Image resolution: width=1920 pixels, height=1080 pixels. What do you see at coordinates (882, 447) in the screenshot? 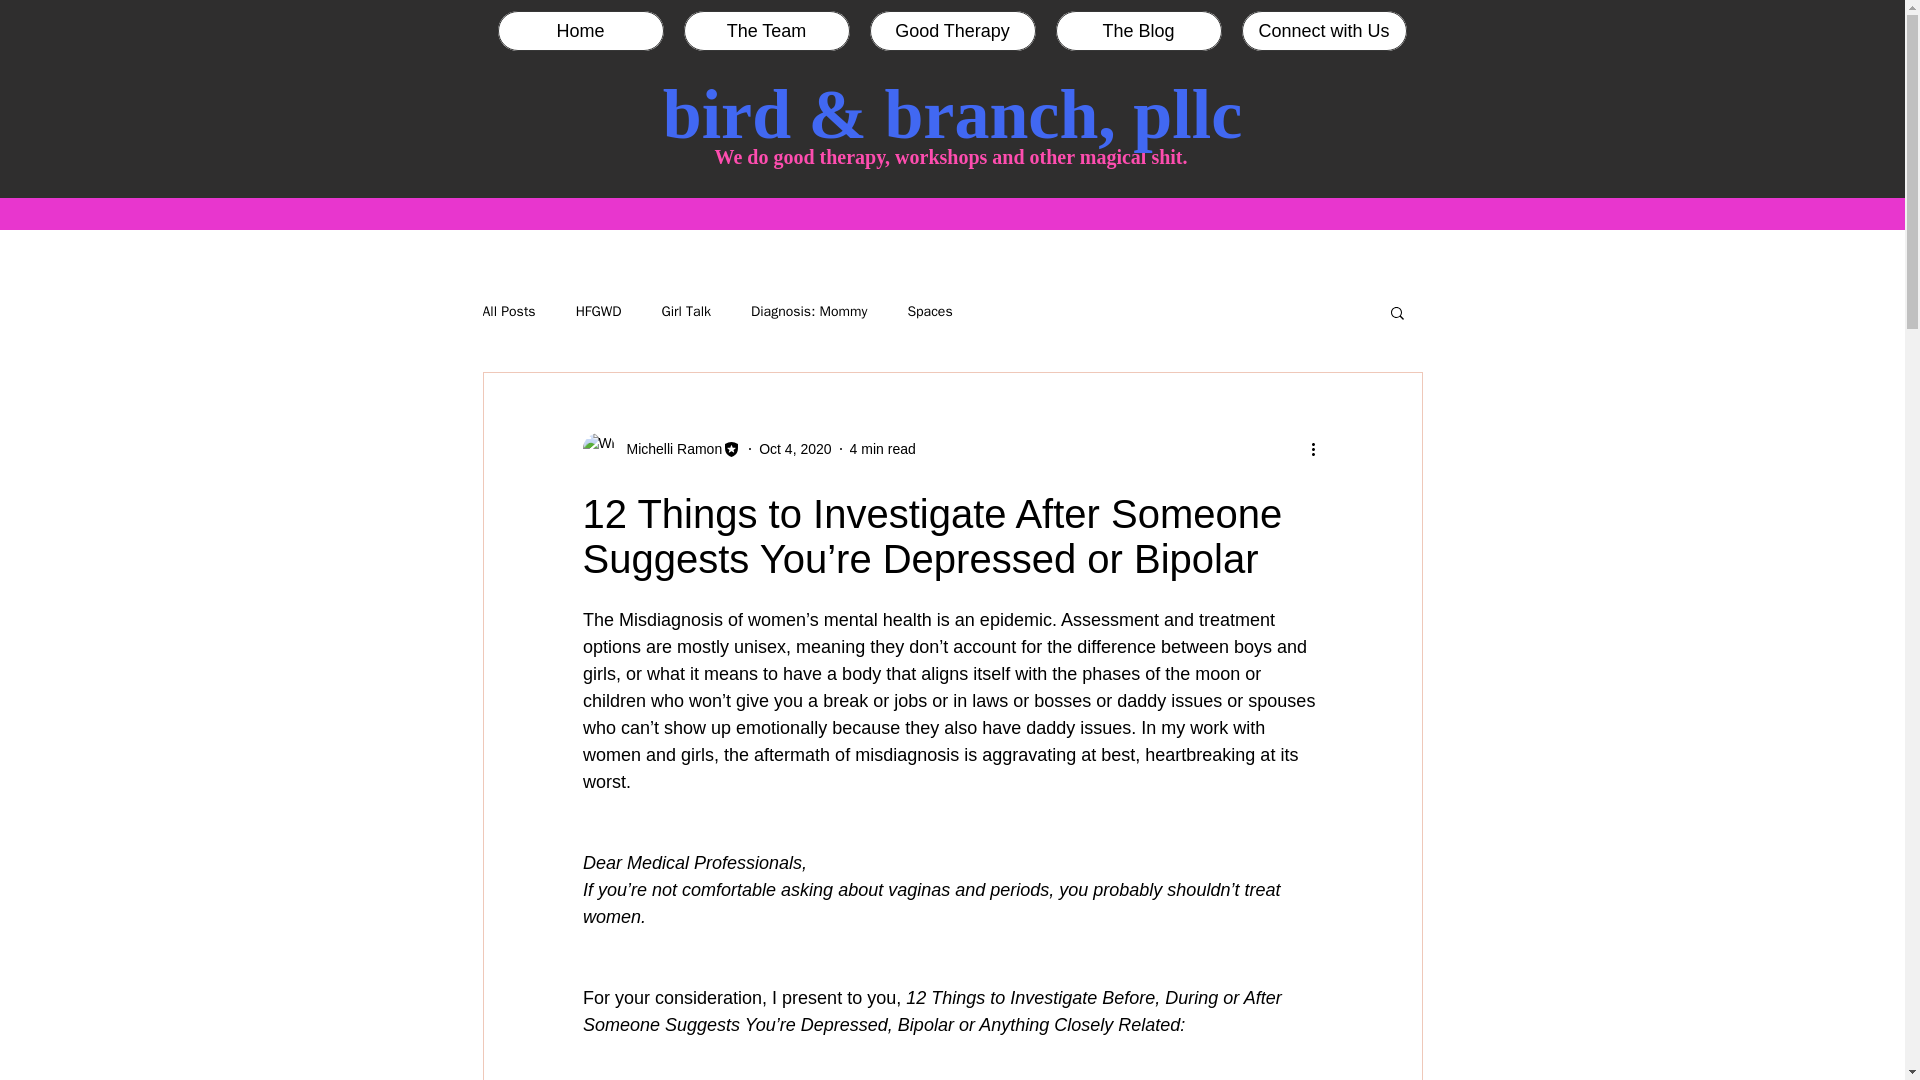
I see `4 min read` at bounding box center [882, 447].